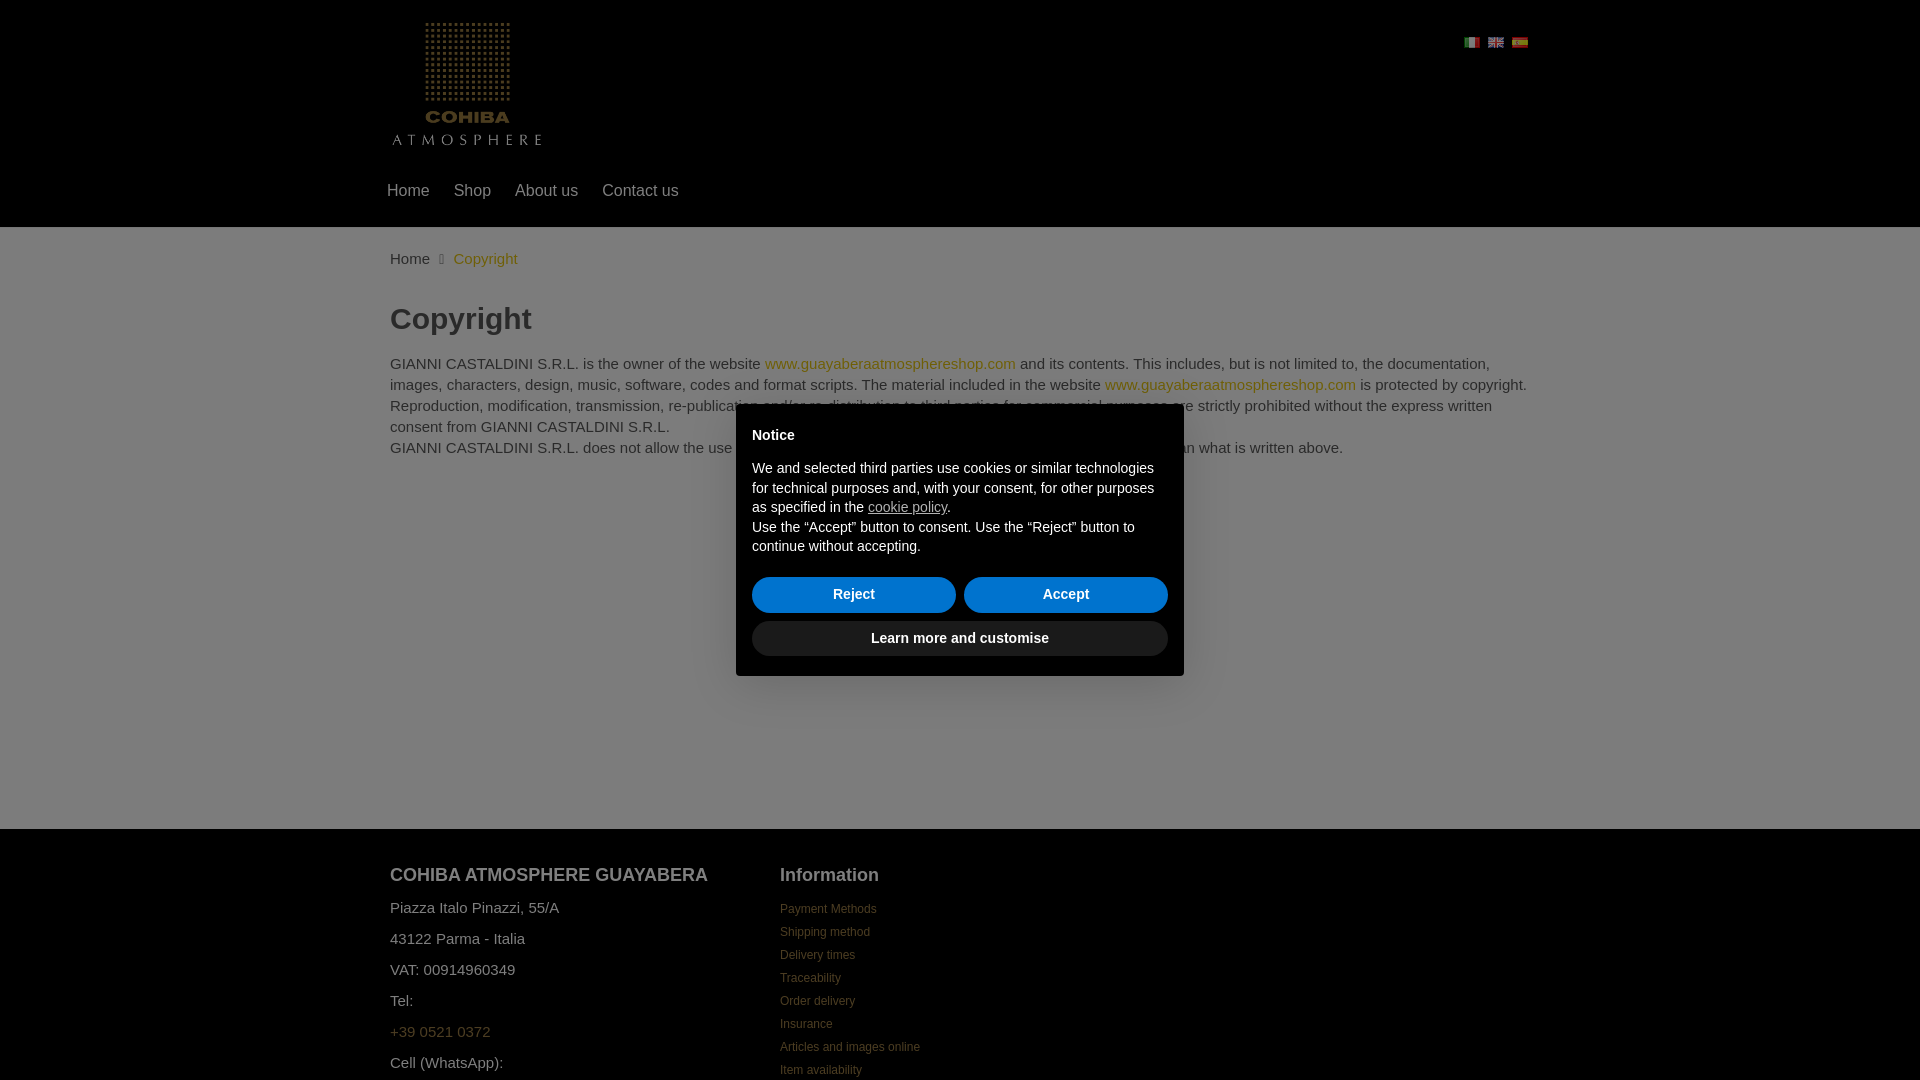  What do you see at coordinates (1520, 40) in the screenshot?
I see ` Es` at bounding box center [1520, 40].